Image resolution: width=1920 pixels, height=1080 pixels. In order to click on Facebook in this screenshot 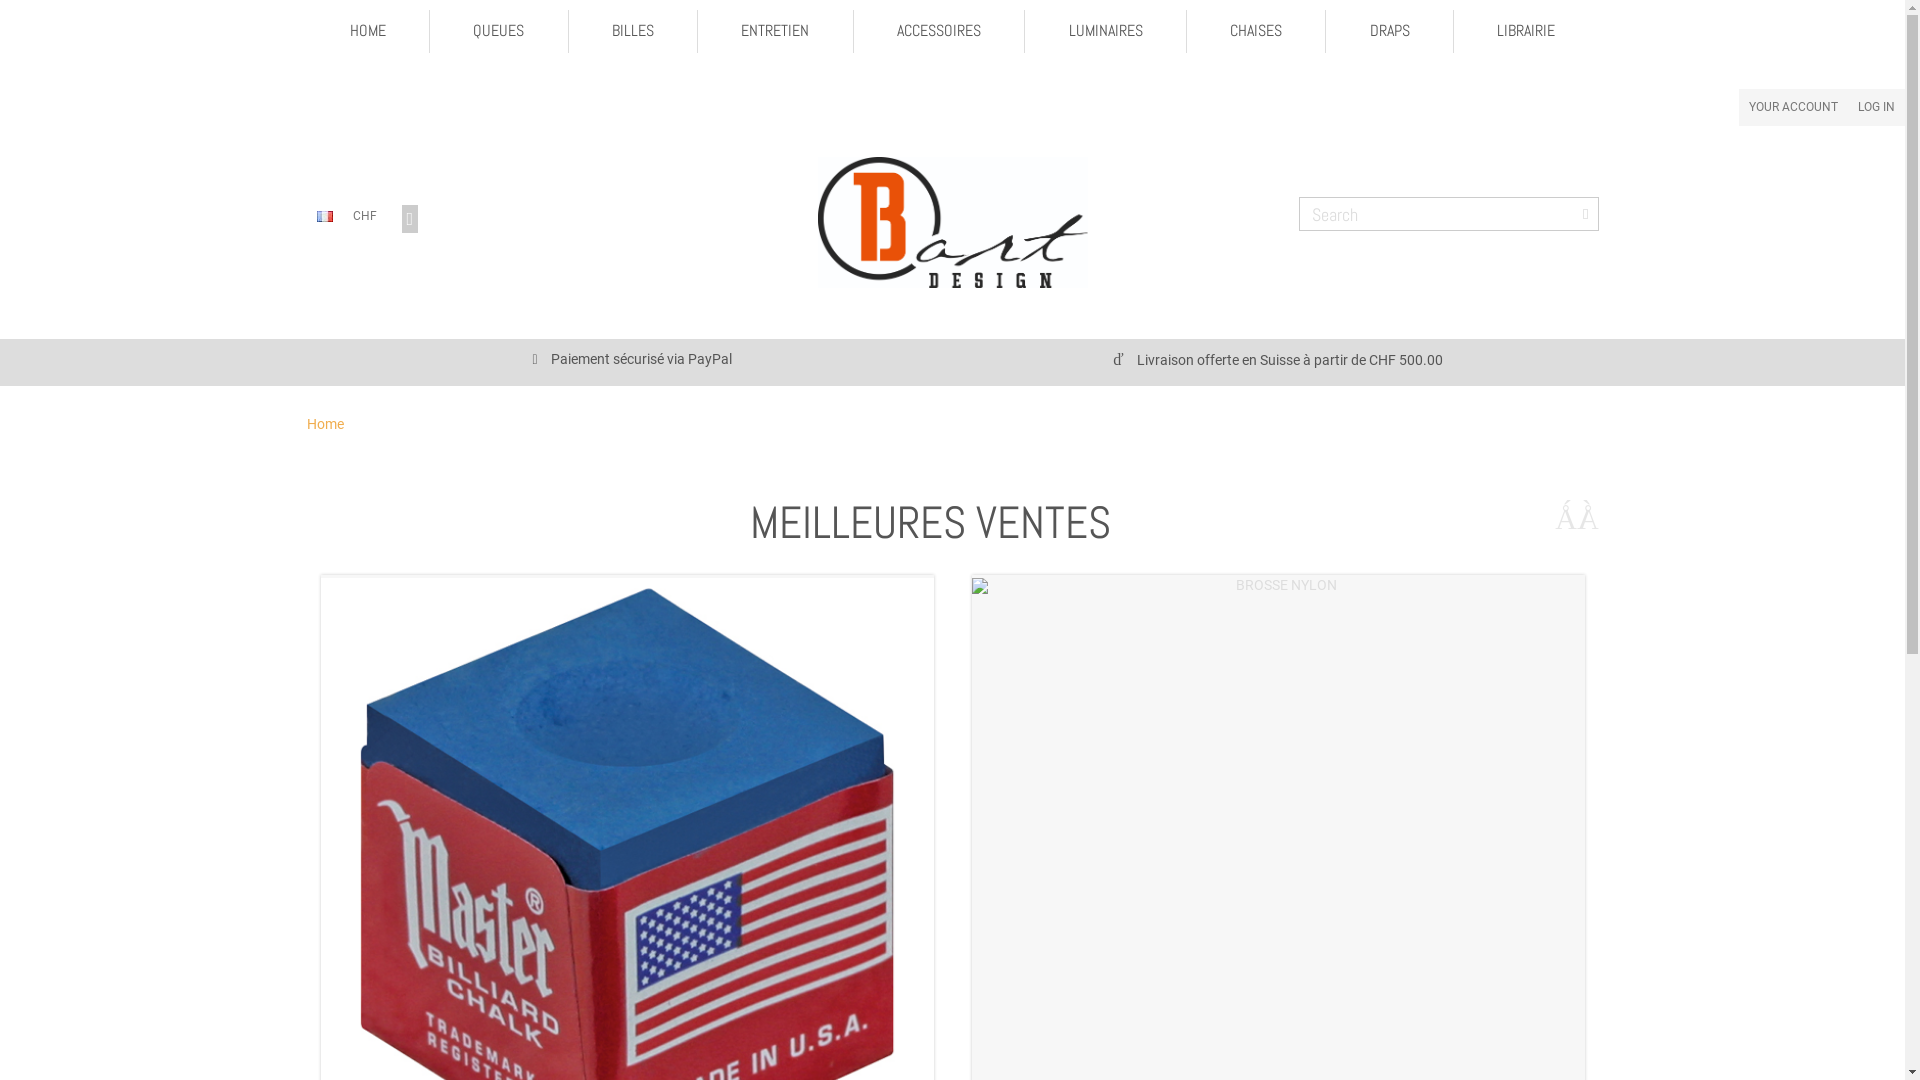, I will do `click(1118, 915)`.